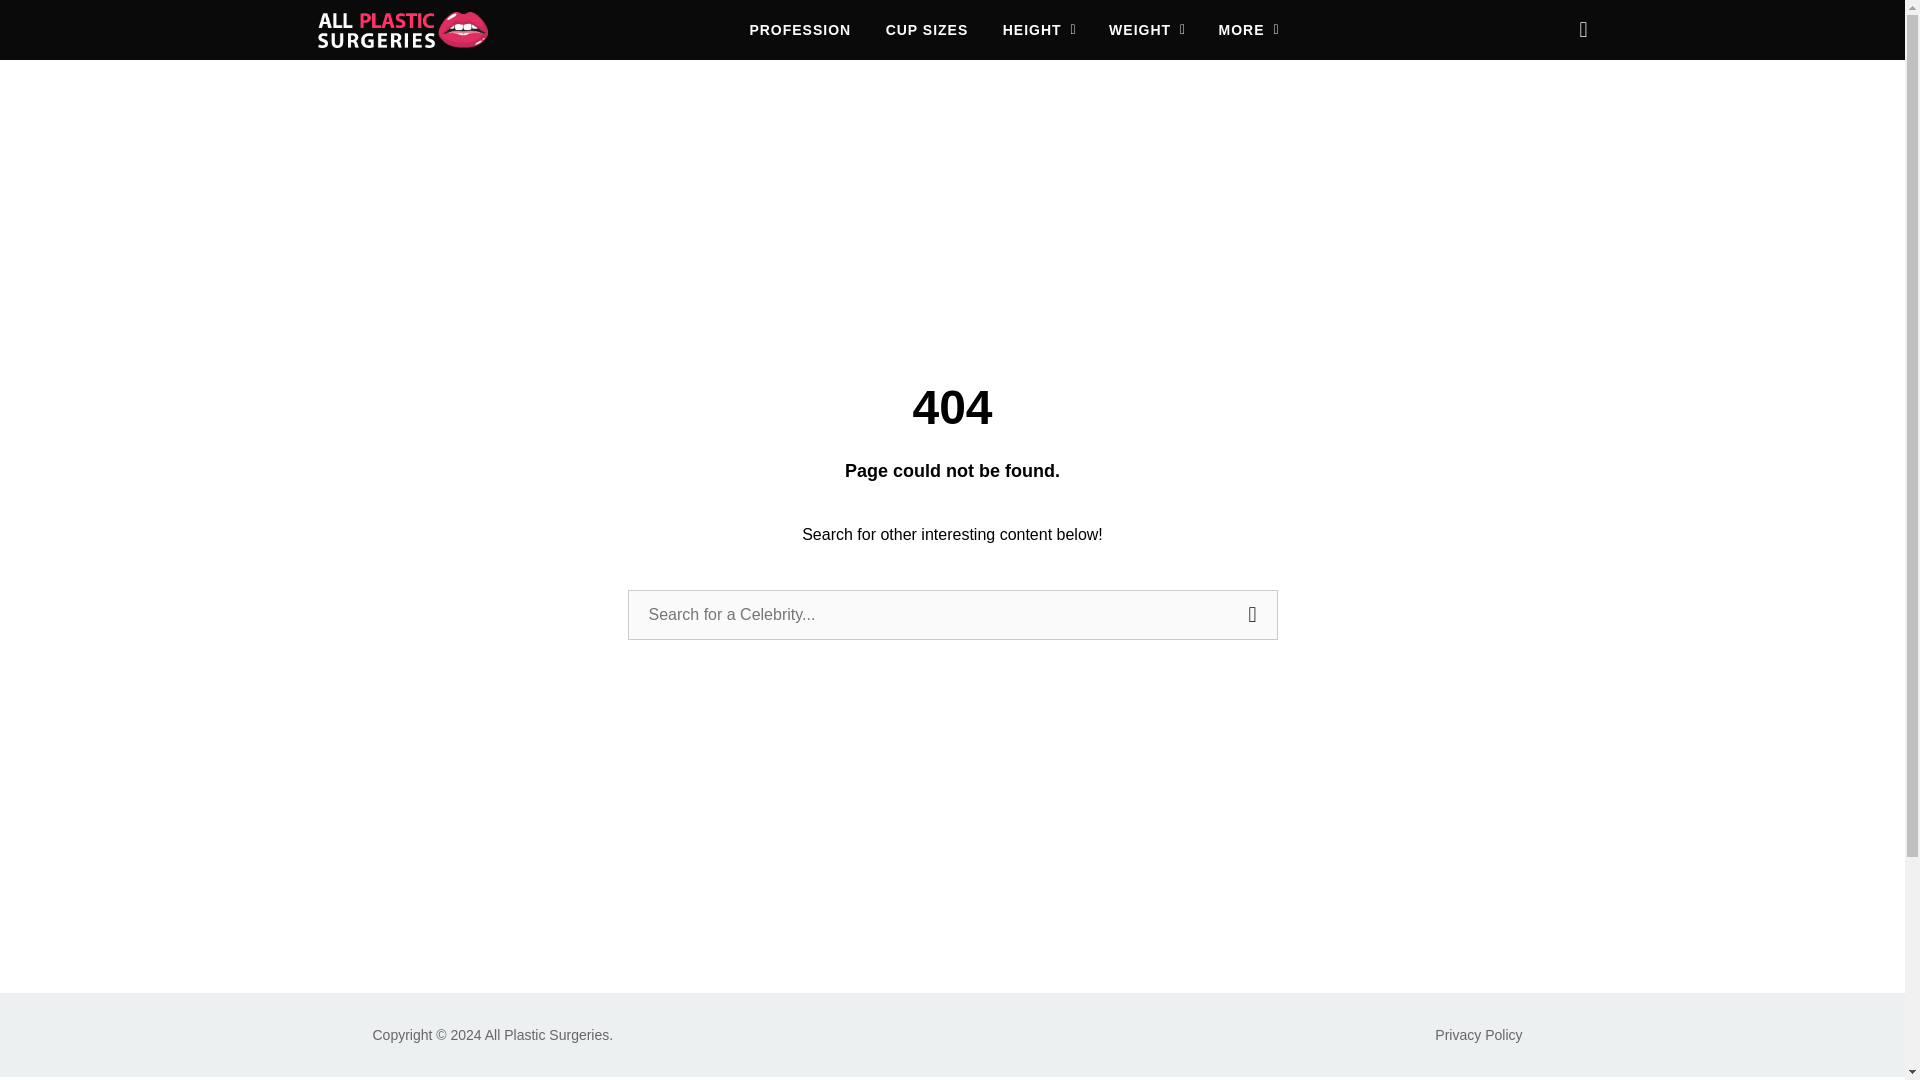 The image size is (1920, 1080). What do you see at coordinates (1250, 30) in the screenshot?
I see `MORE` at bounding box center [1250, 30].